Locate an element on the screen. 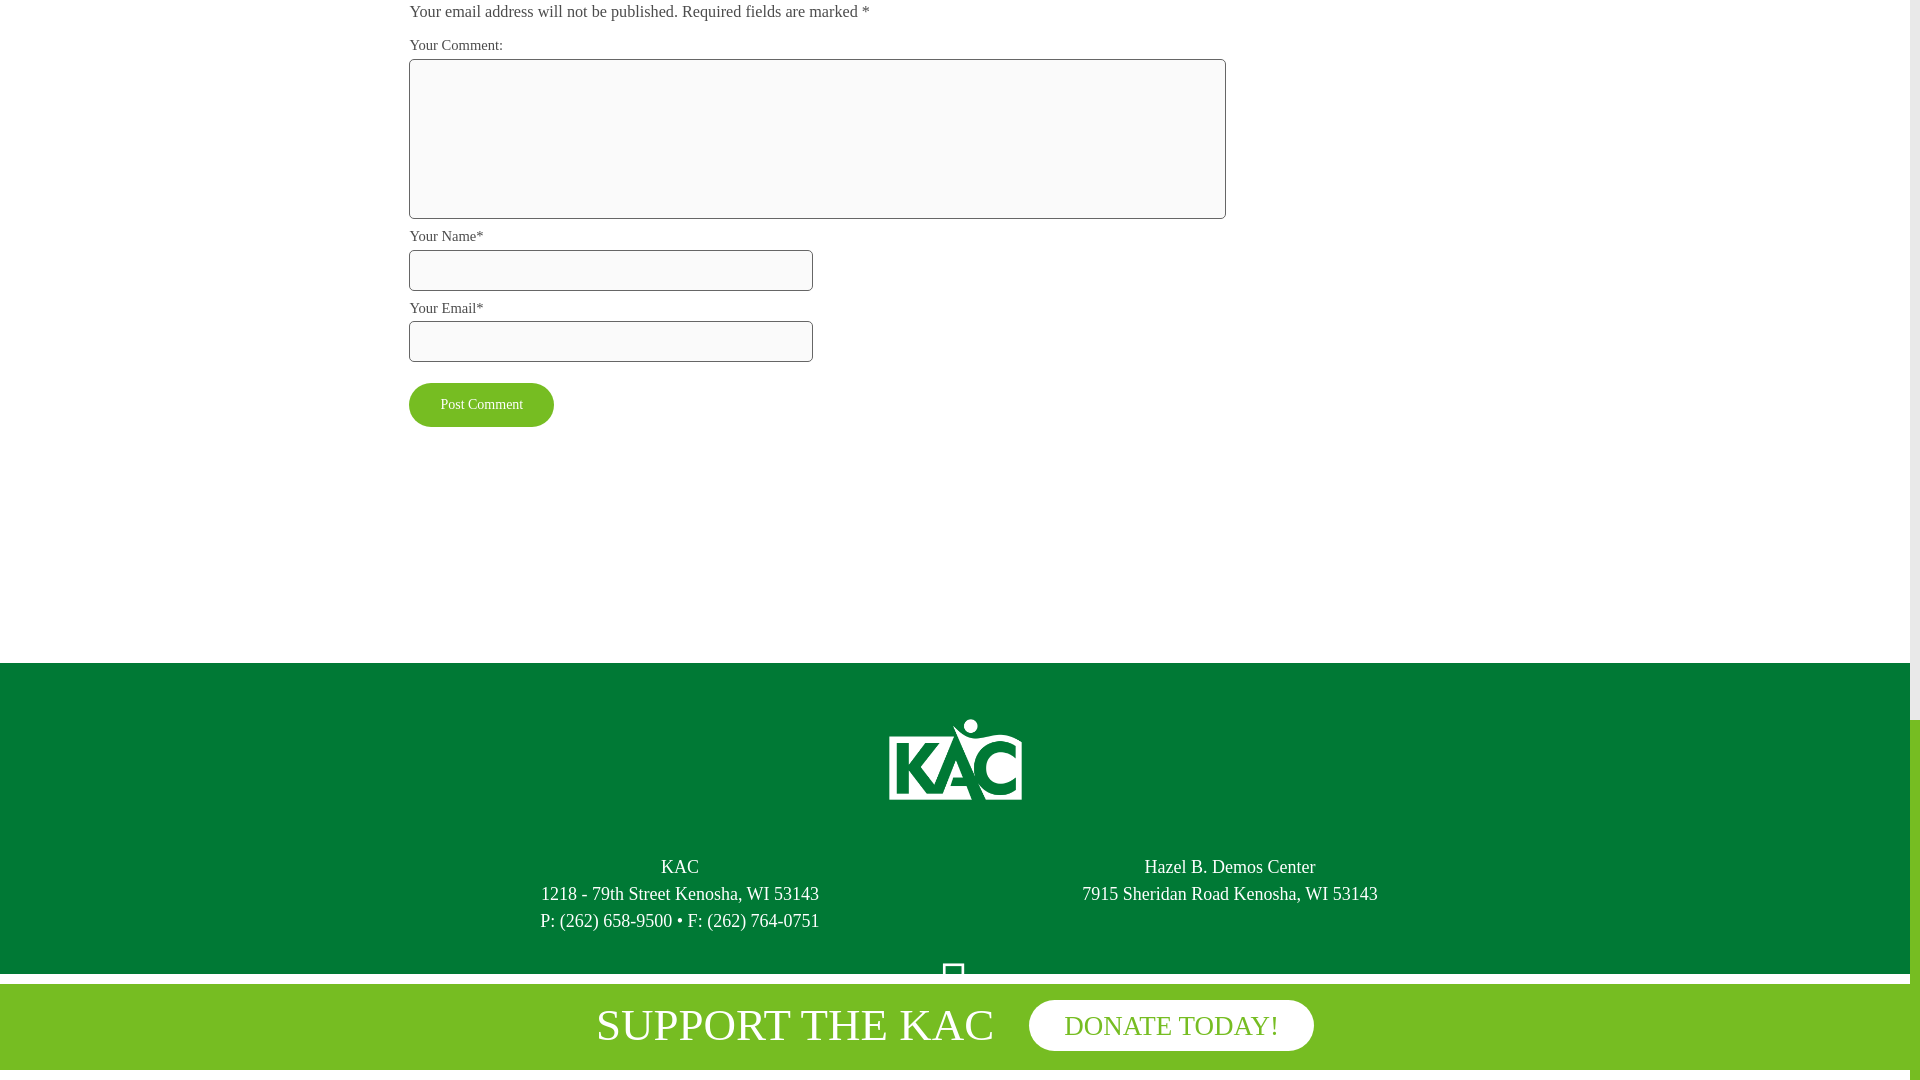 The width and height of the screenshot is (1920, 1080). Post Comment is located at coordinates (481, 404).